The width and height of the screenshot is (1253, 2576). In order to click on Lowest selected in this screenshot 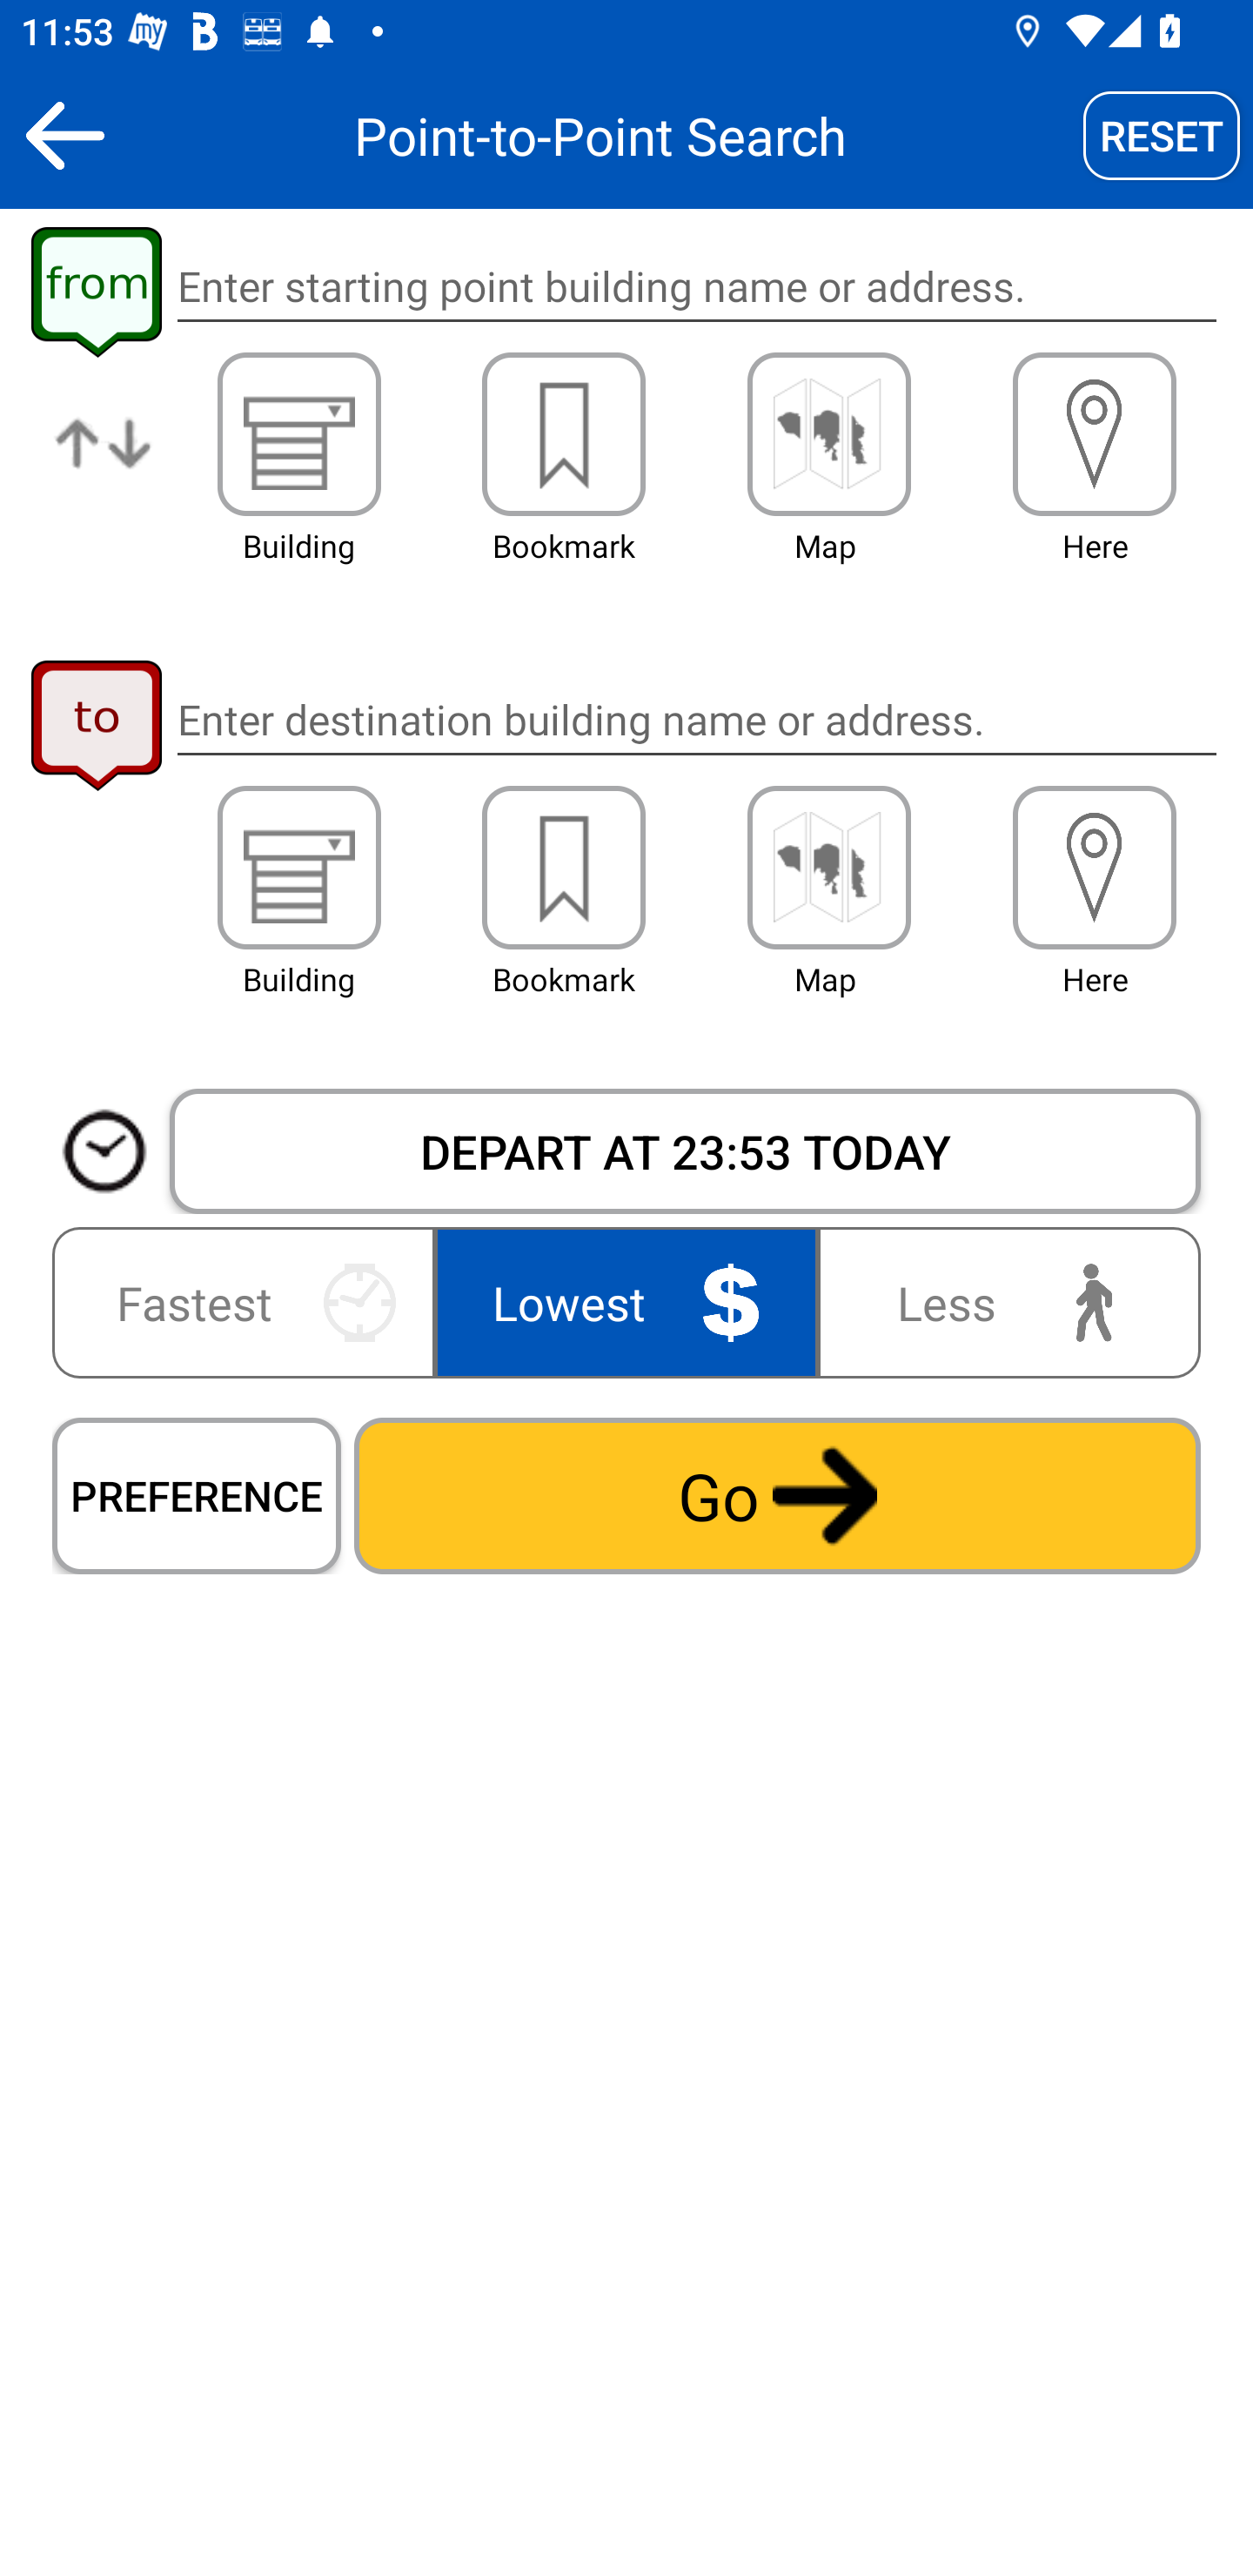, I will do `click(626, 1302)`.